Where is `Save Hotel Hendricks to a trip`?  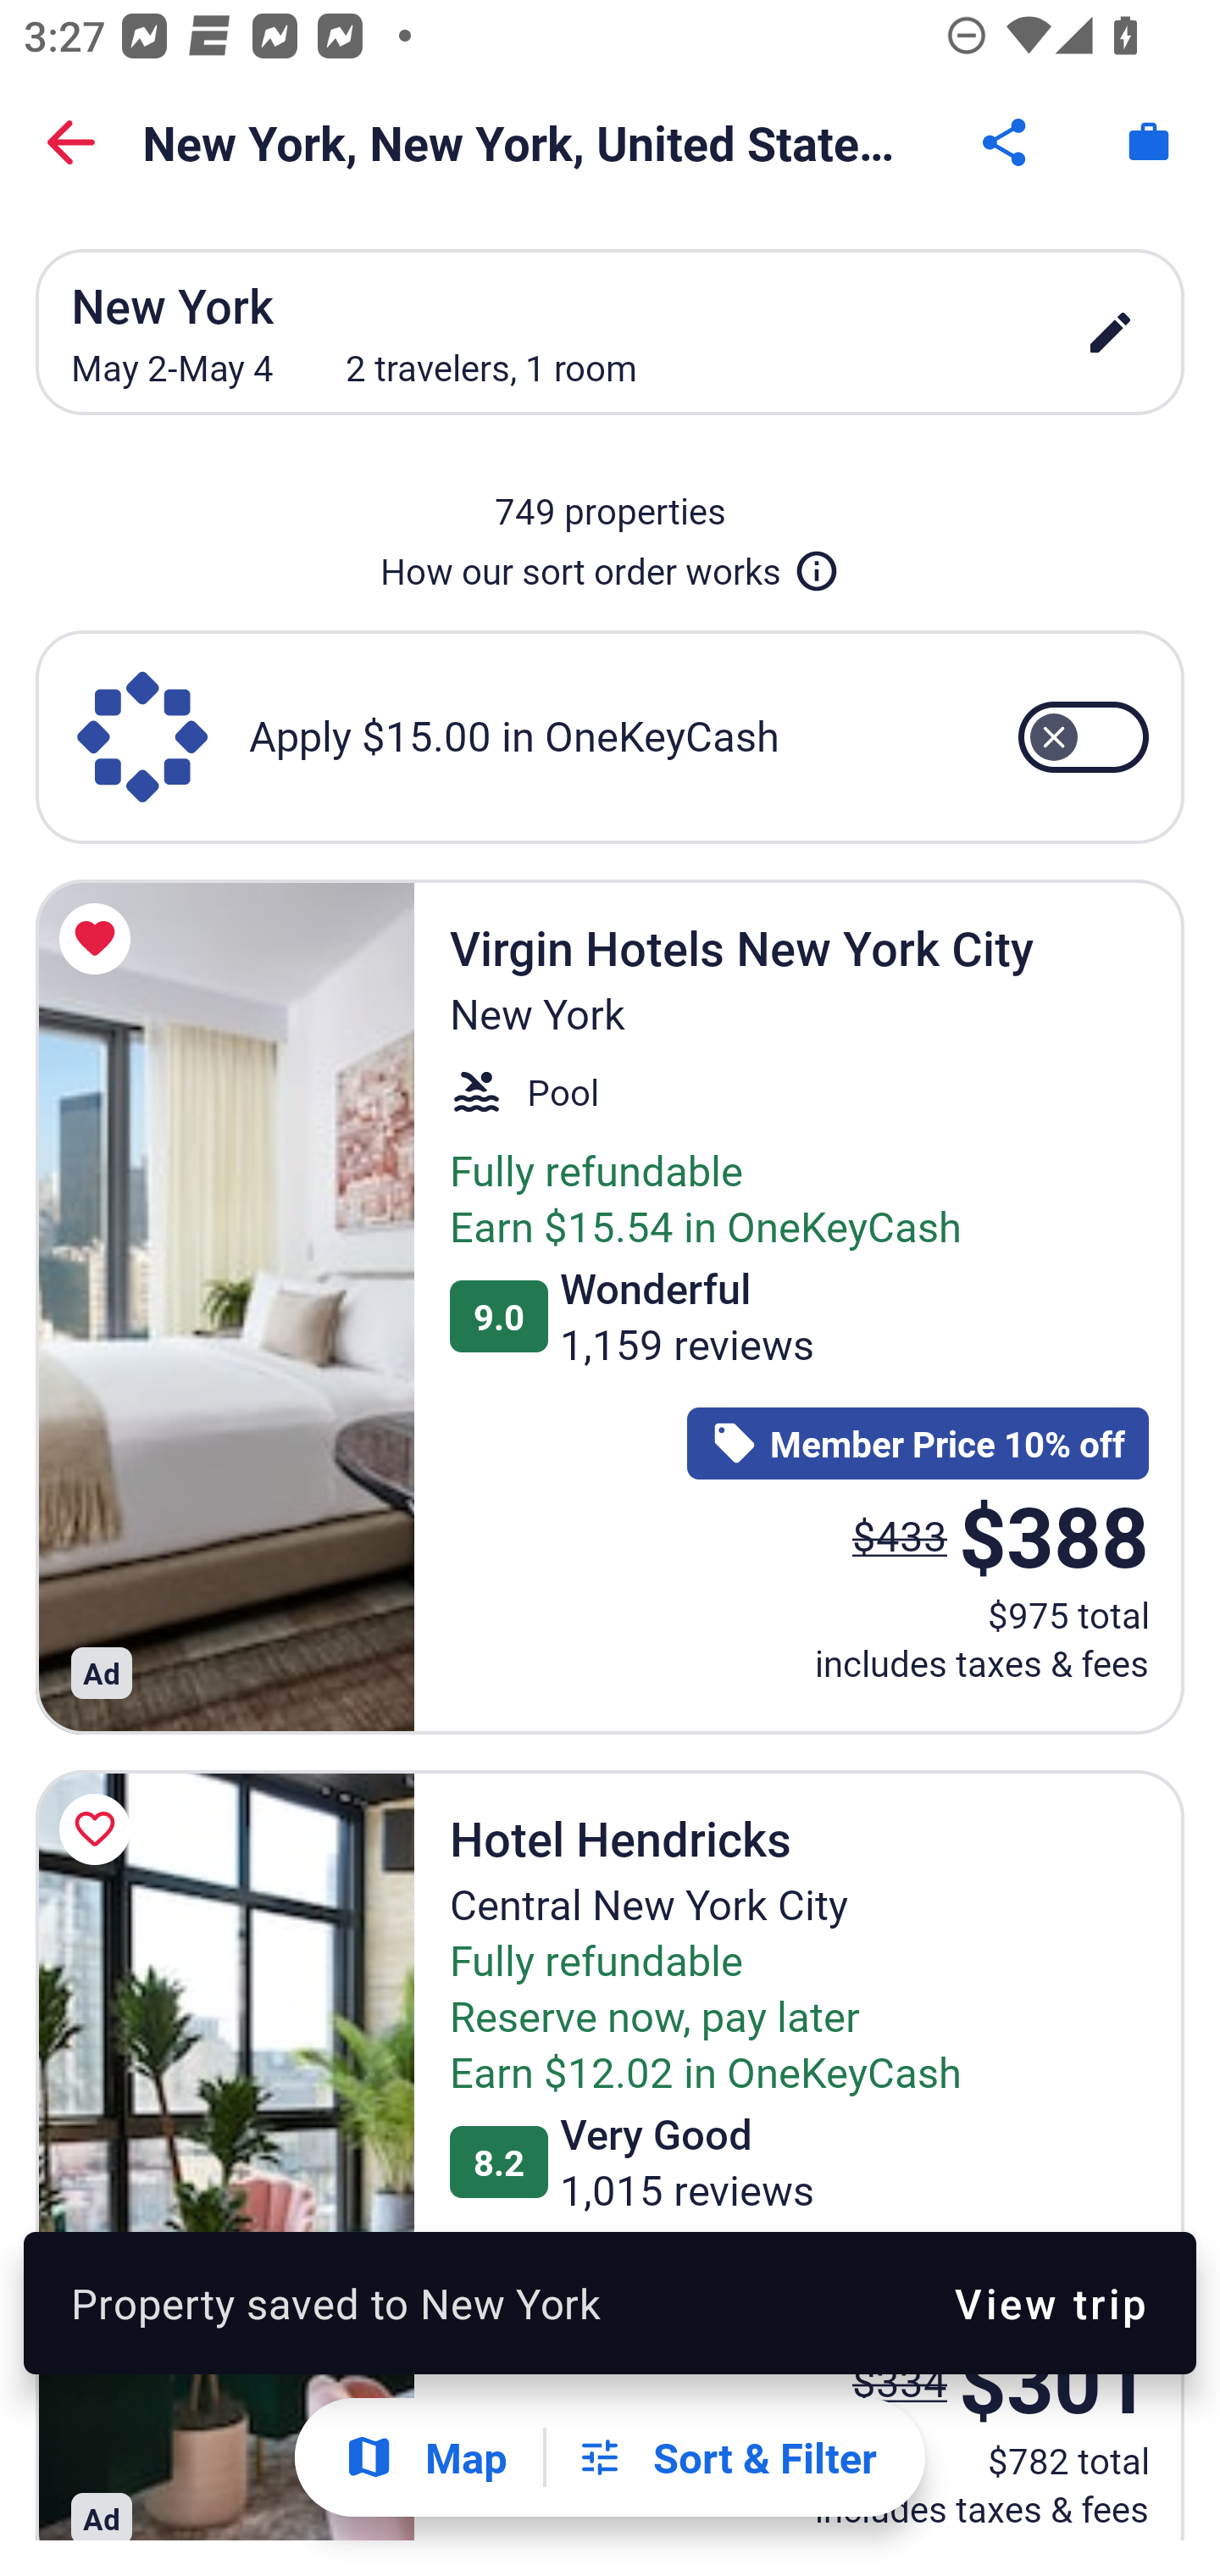 Save Hotel Hendricks to a trip is located at coordinates (100, 1830).